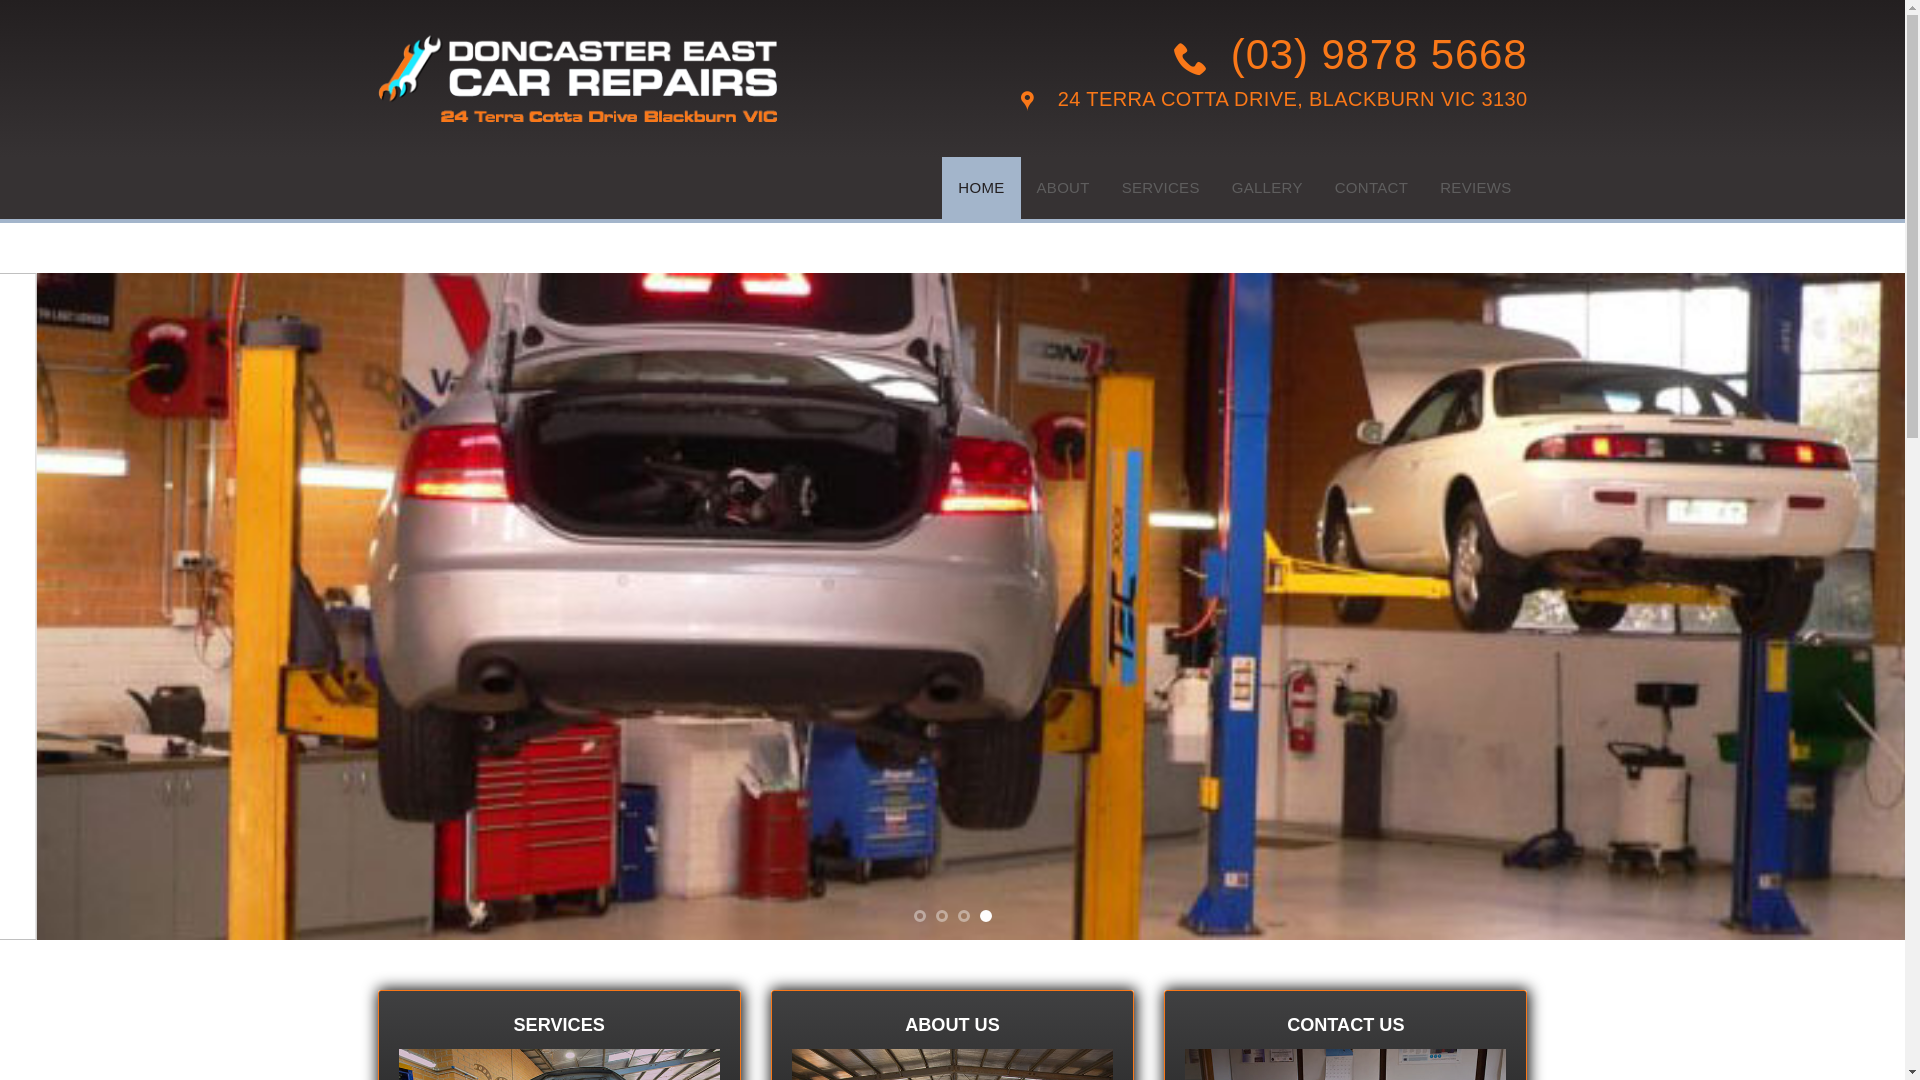 Image resolution: width=1920 pixels, height=1080 pixels. Describe the element at coordinates (1268, 188) in the screenshot. I see `GALLERY` at that location.